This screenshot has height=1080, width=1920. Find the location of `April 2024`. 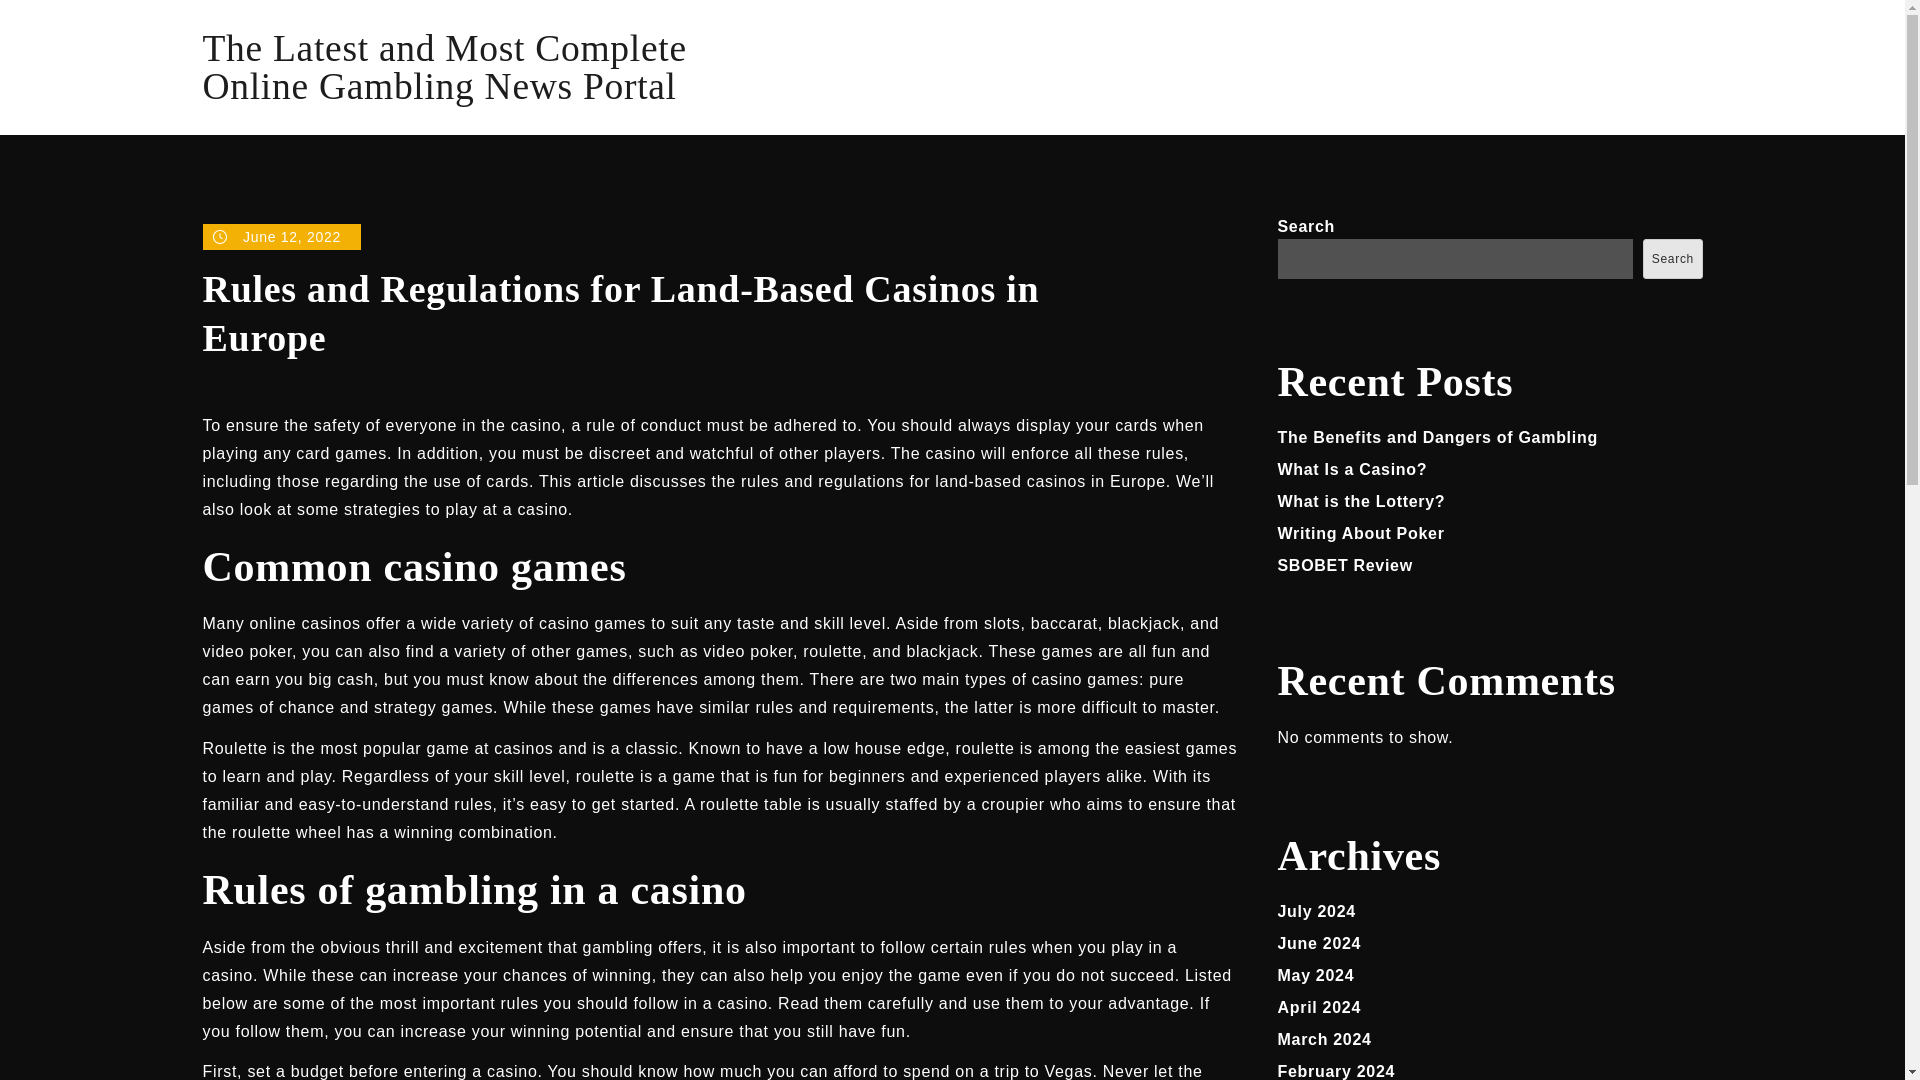

April 2024 is located at coordinates (1320, 1008).